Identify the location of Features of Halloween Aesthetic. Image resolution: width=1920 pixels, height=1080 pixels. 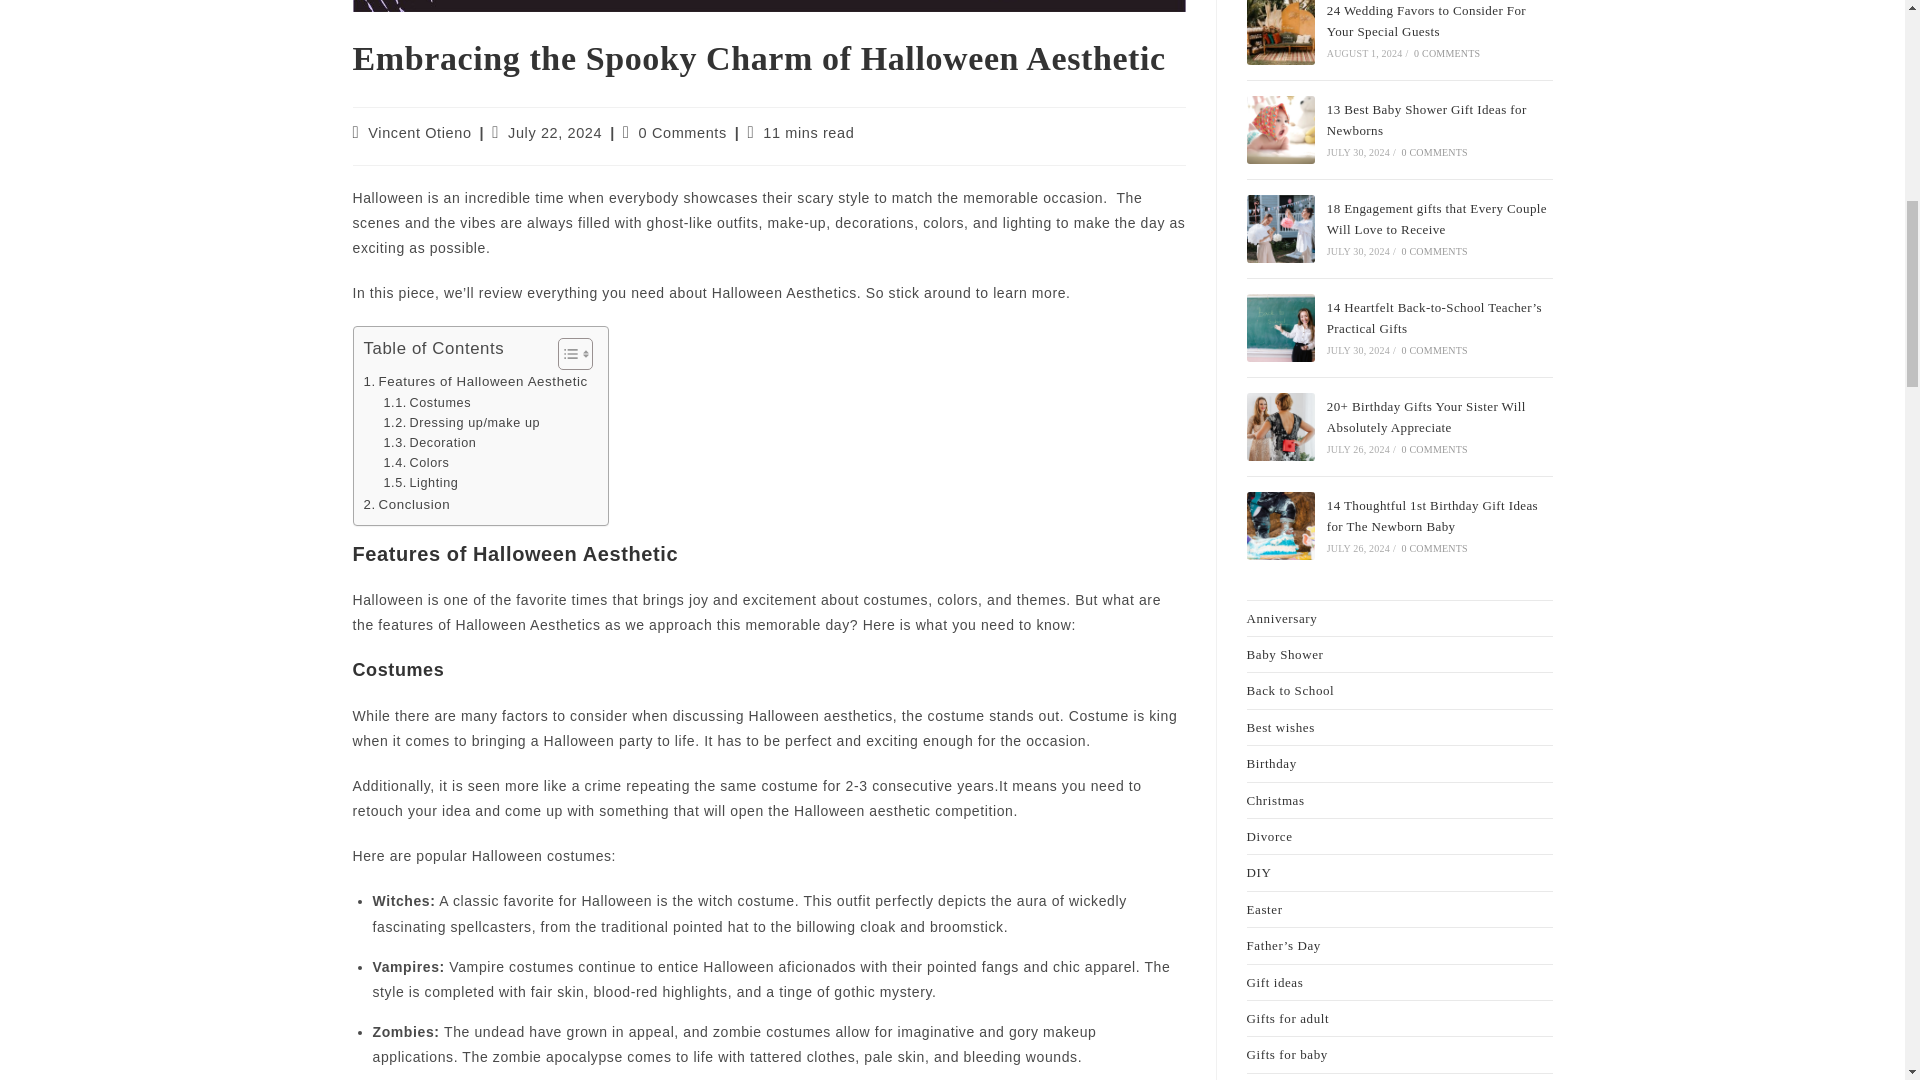
(476, 382).